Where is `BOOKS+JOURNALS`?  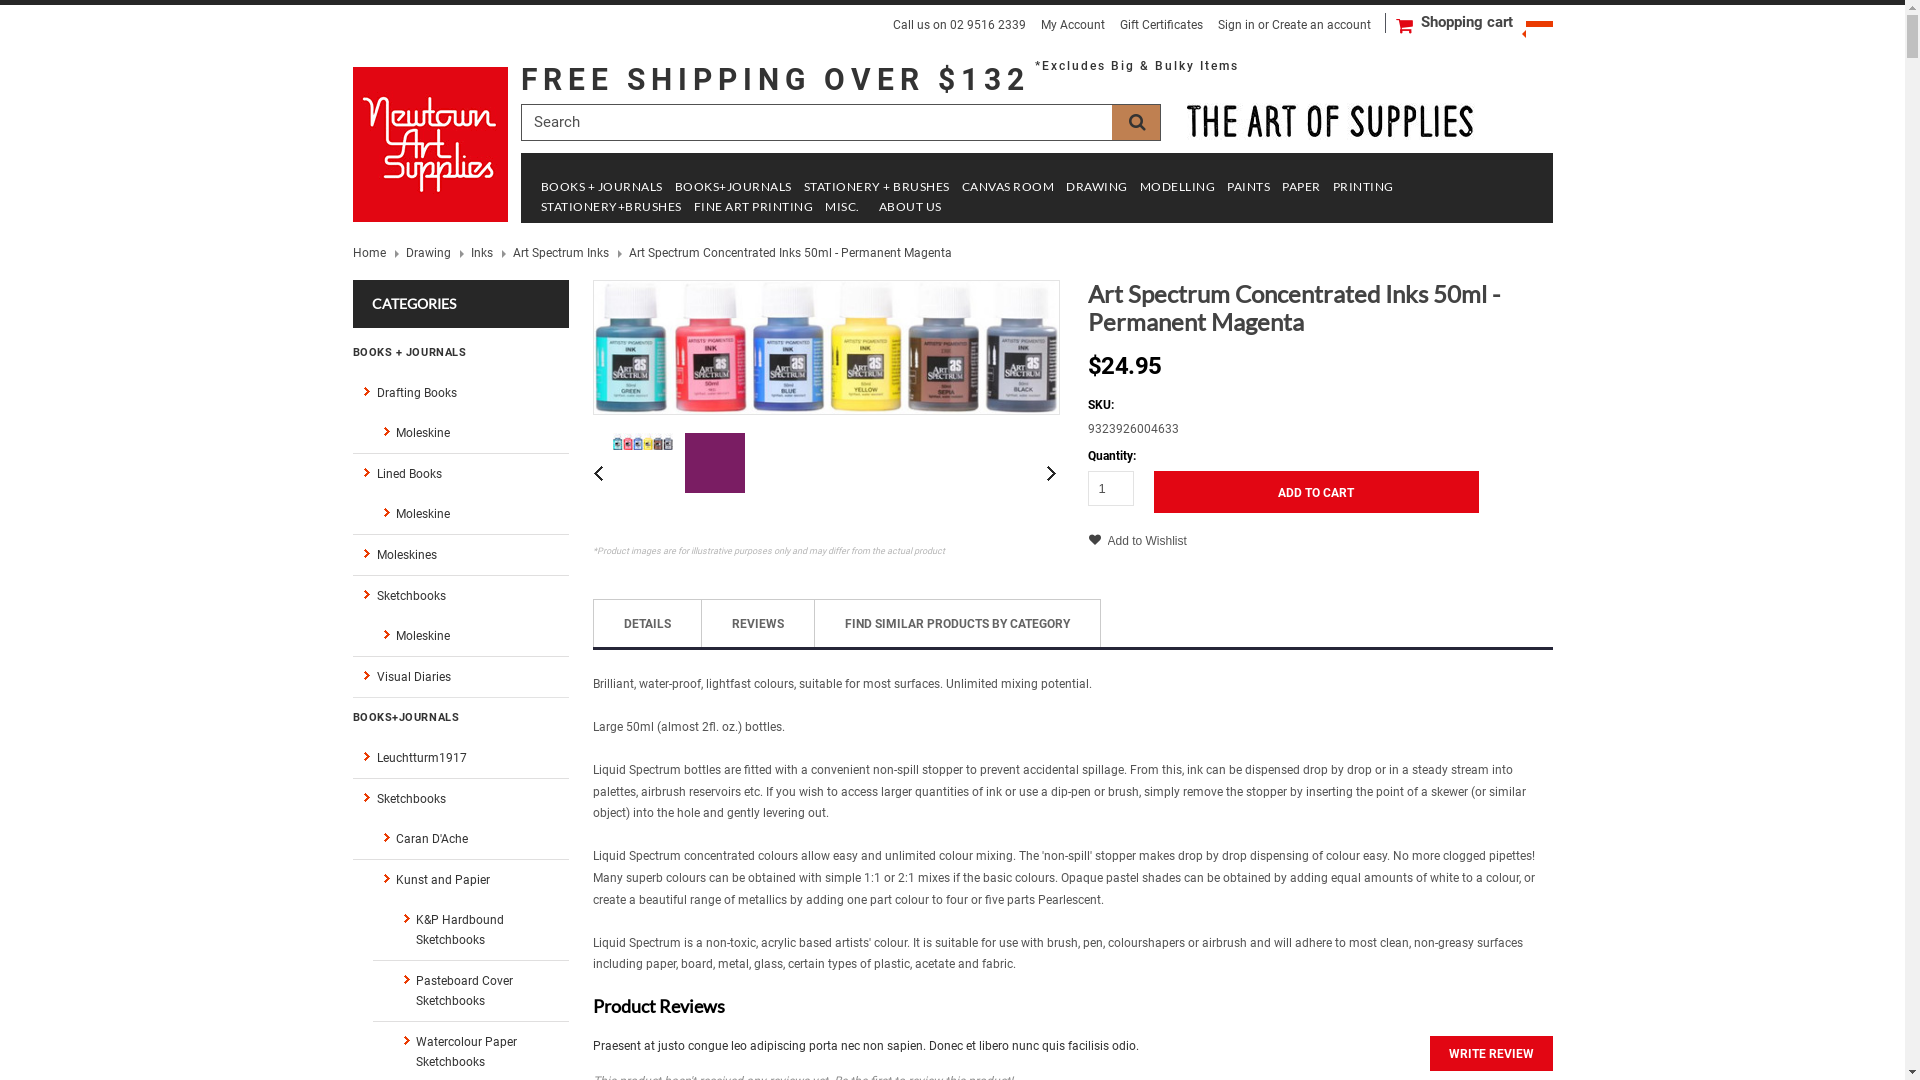 BOOKS+JOURNALS is located at coordinates (460, 718).